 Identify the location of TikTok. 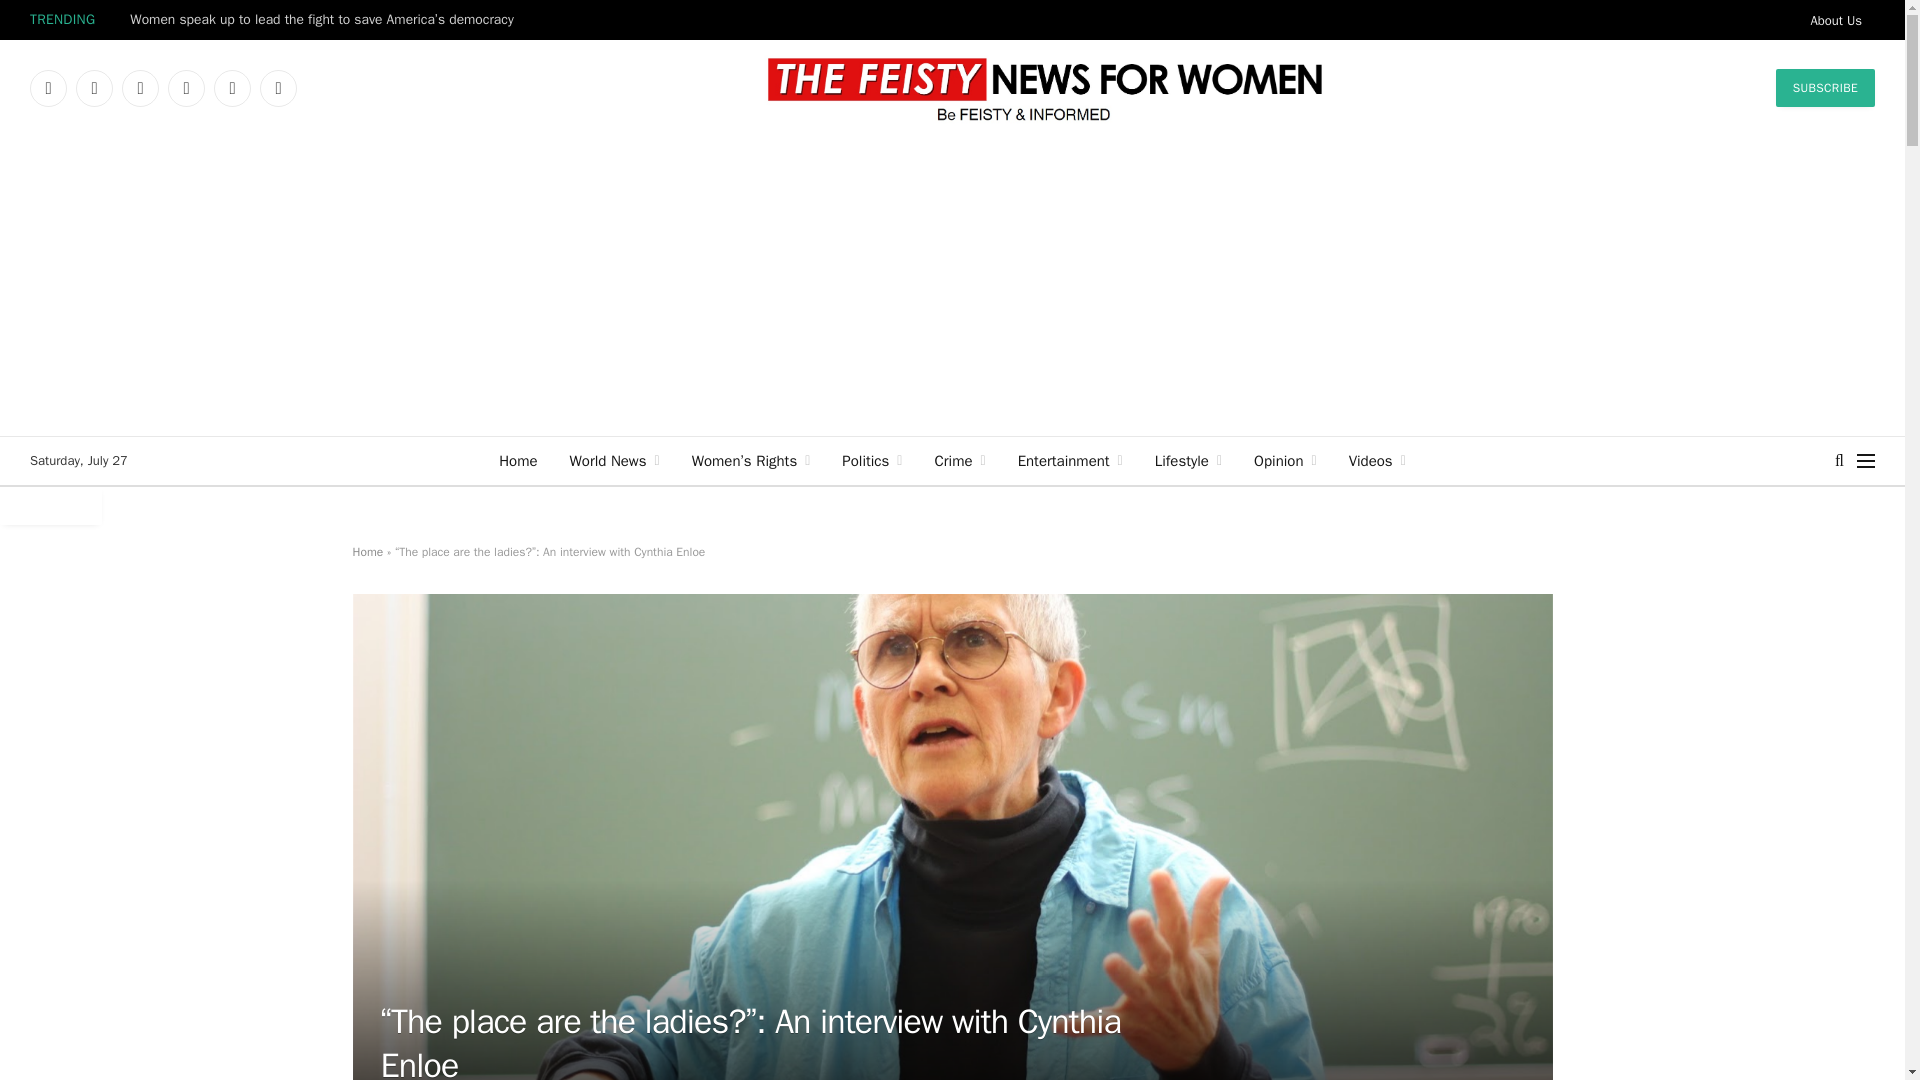
(232, 88).